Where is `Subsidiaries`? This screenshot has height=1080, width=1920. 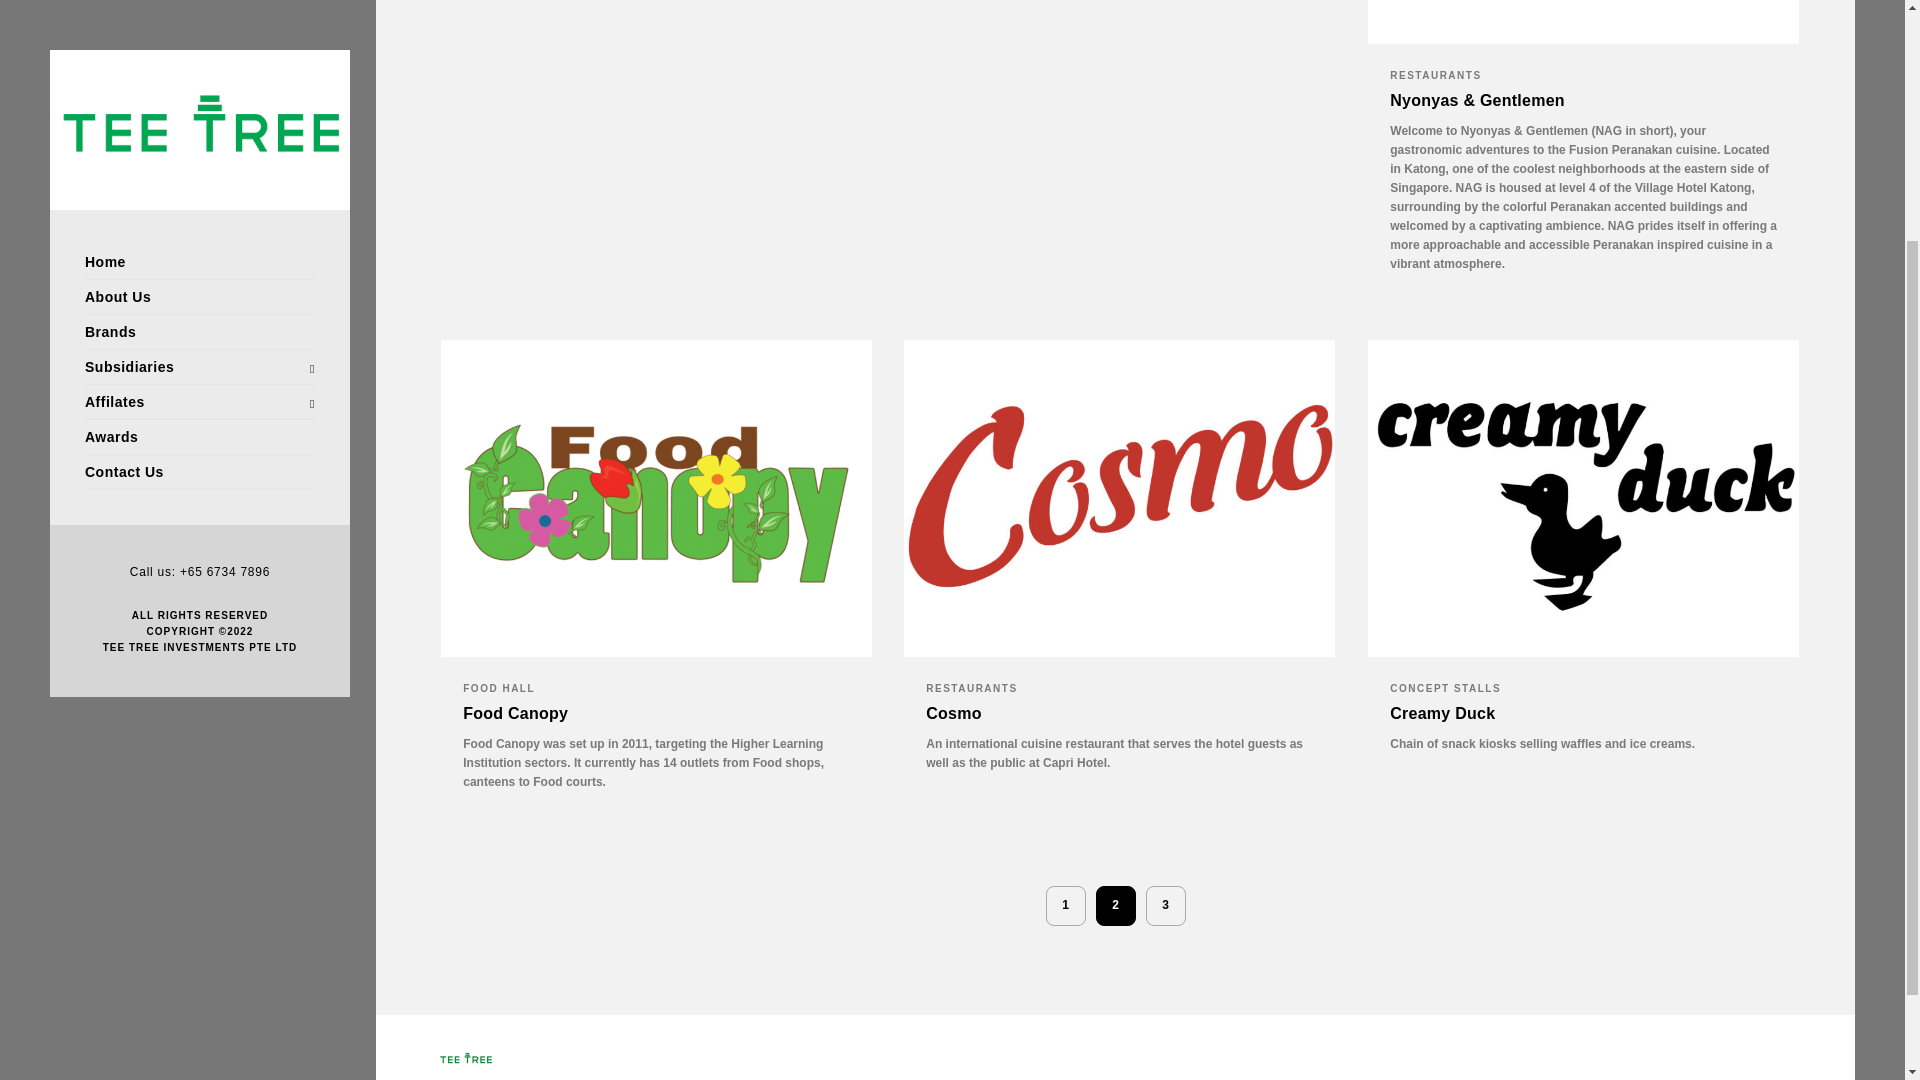 Subsidiaries is located at coordinates (199, 44).